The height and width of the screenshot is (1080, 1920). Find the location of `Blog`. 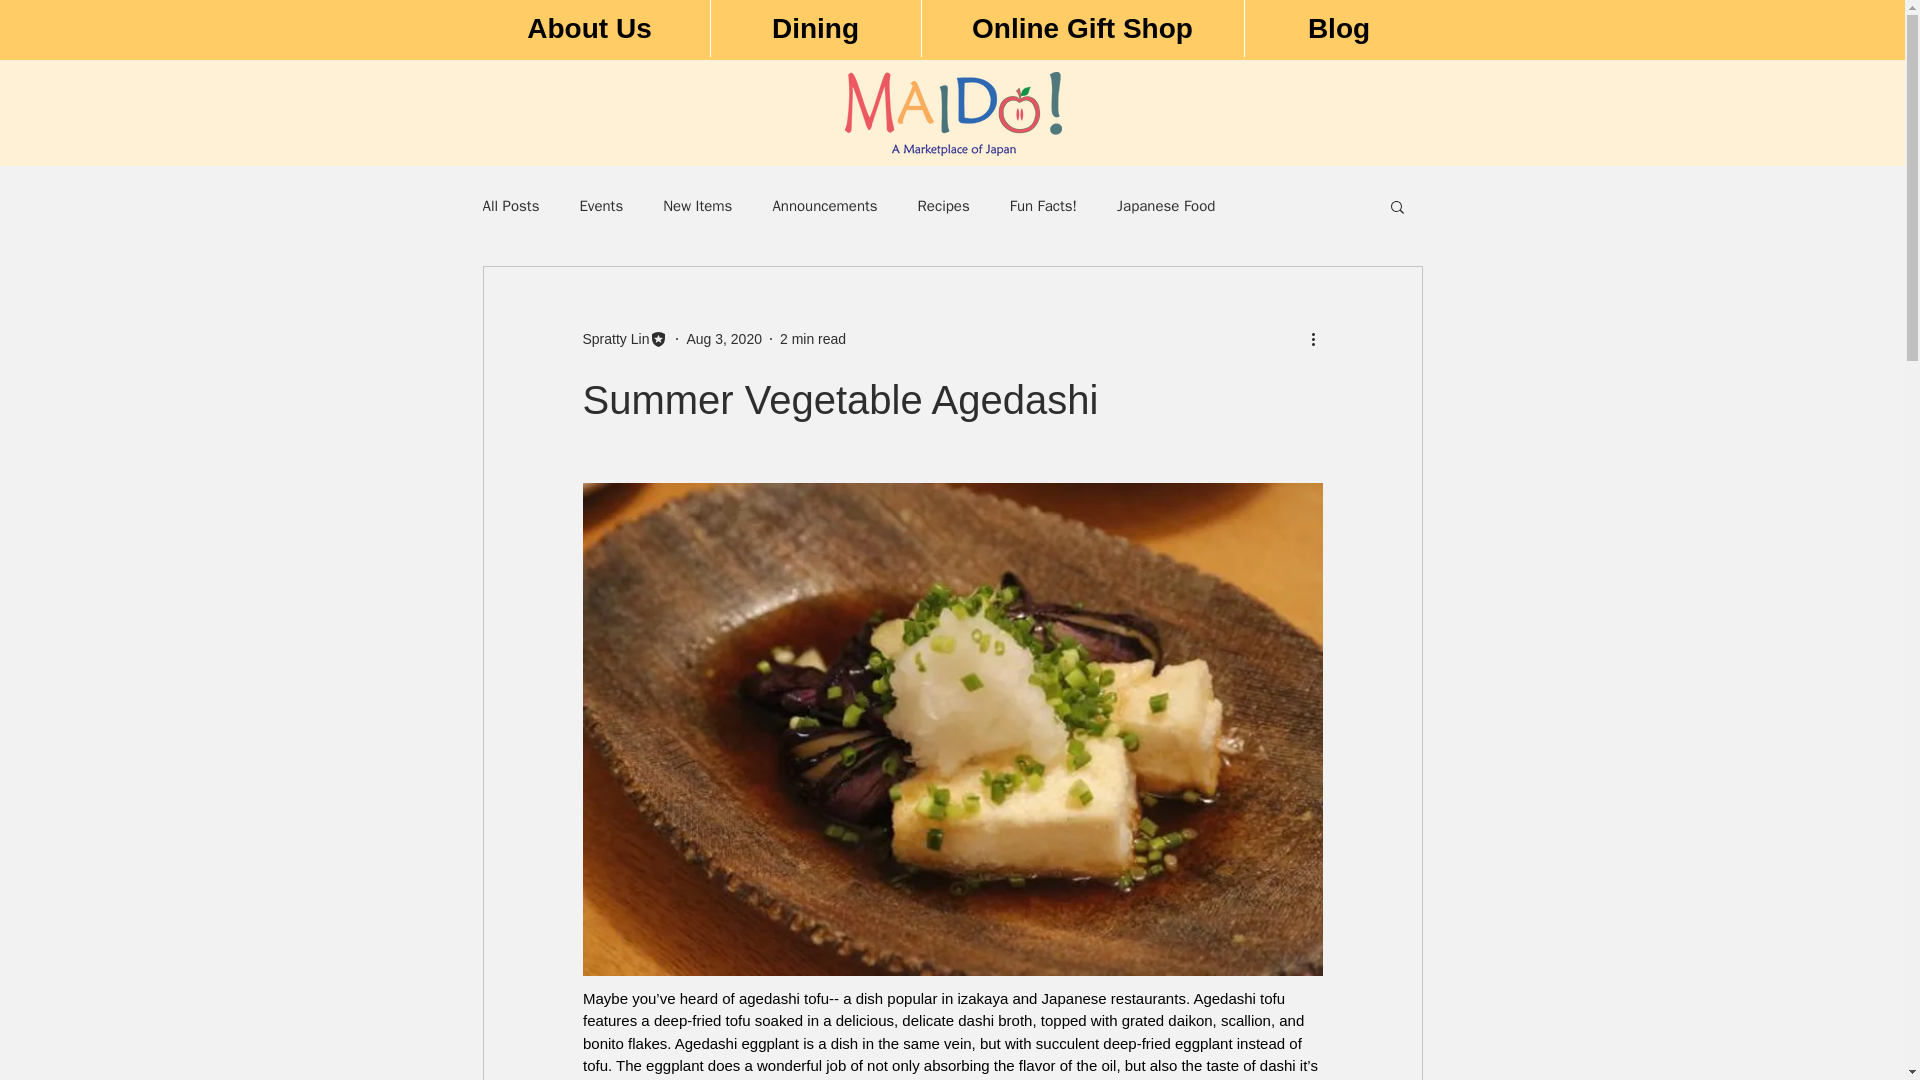

Blog is located at coordinates (1339, 28).